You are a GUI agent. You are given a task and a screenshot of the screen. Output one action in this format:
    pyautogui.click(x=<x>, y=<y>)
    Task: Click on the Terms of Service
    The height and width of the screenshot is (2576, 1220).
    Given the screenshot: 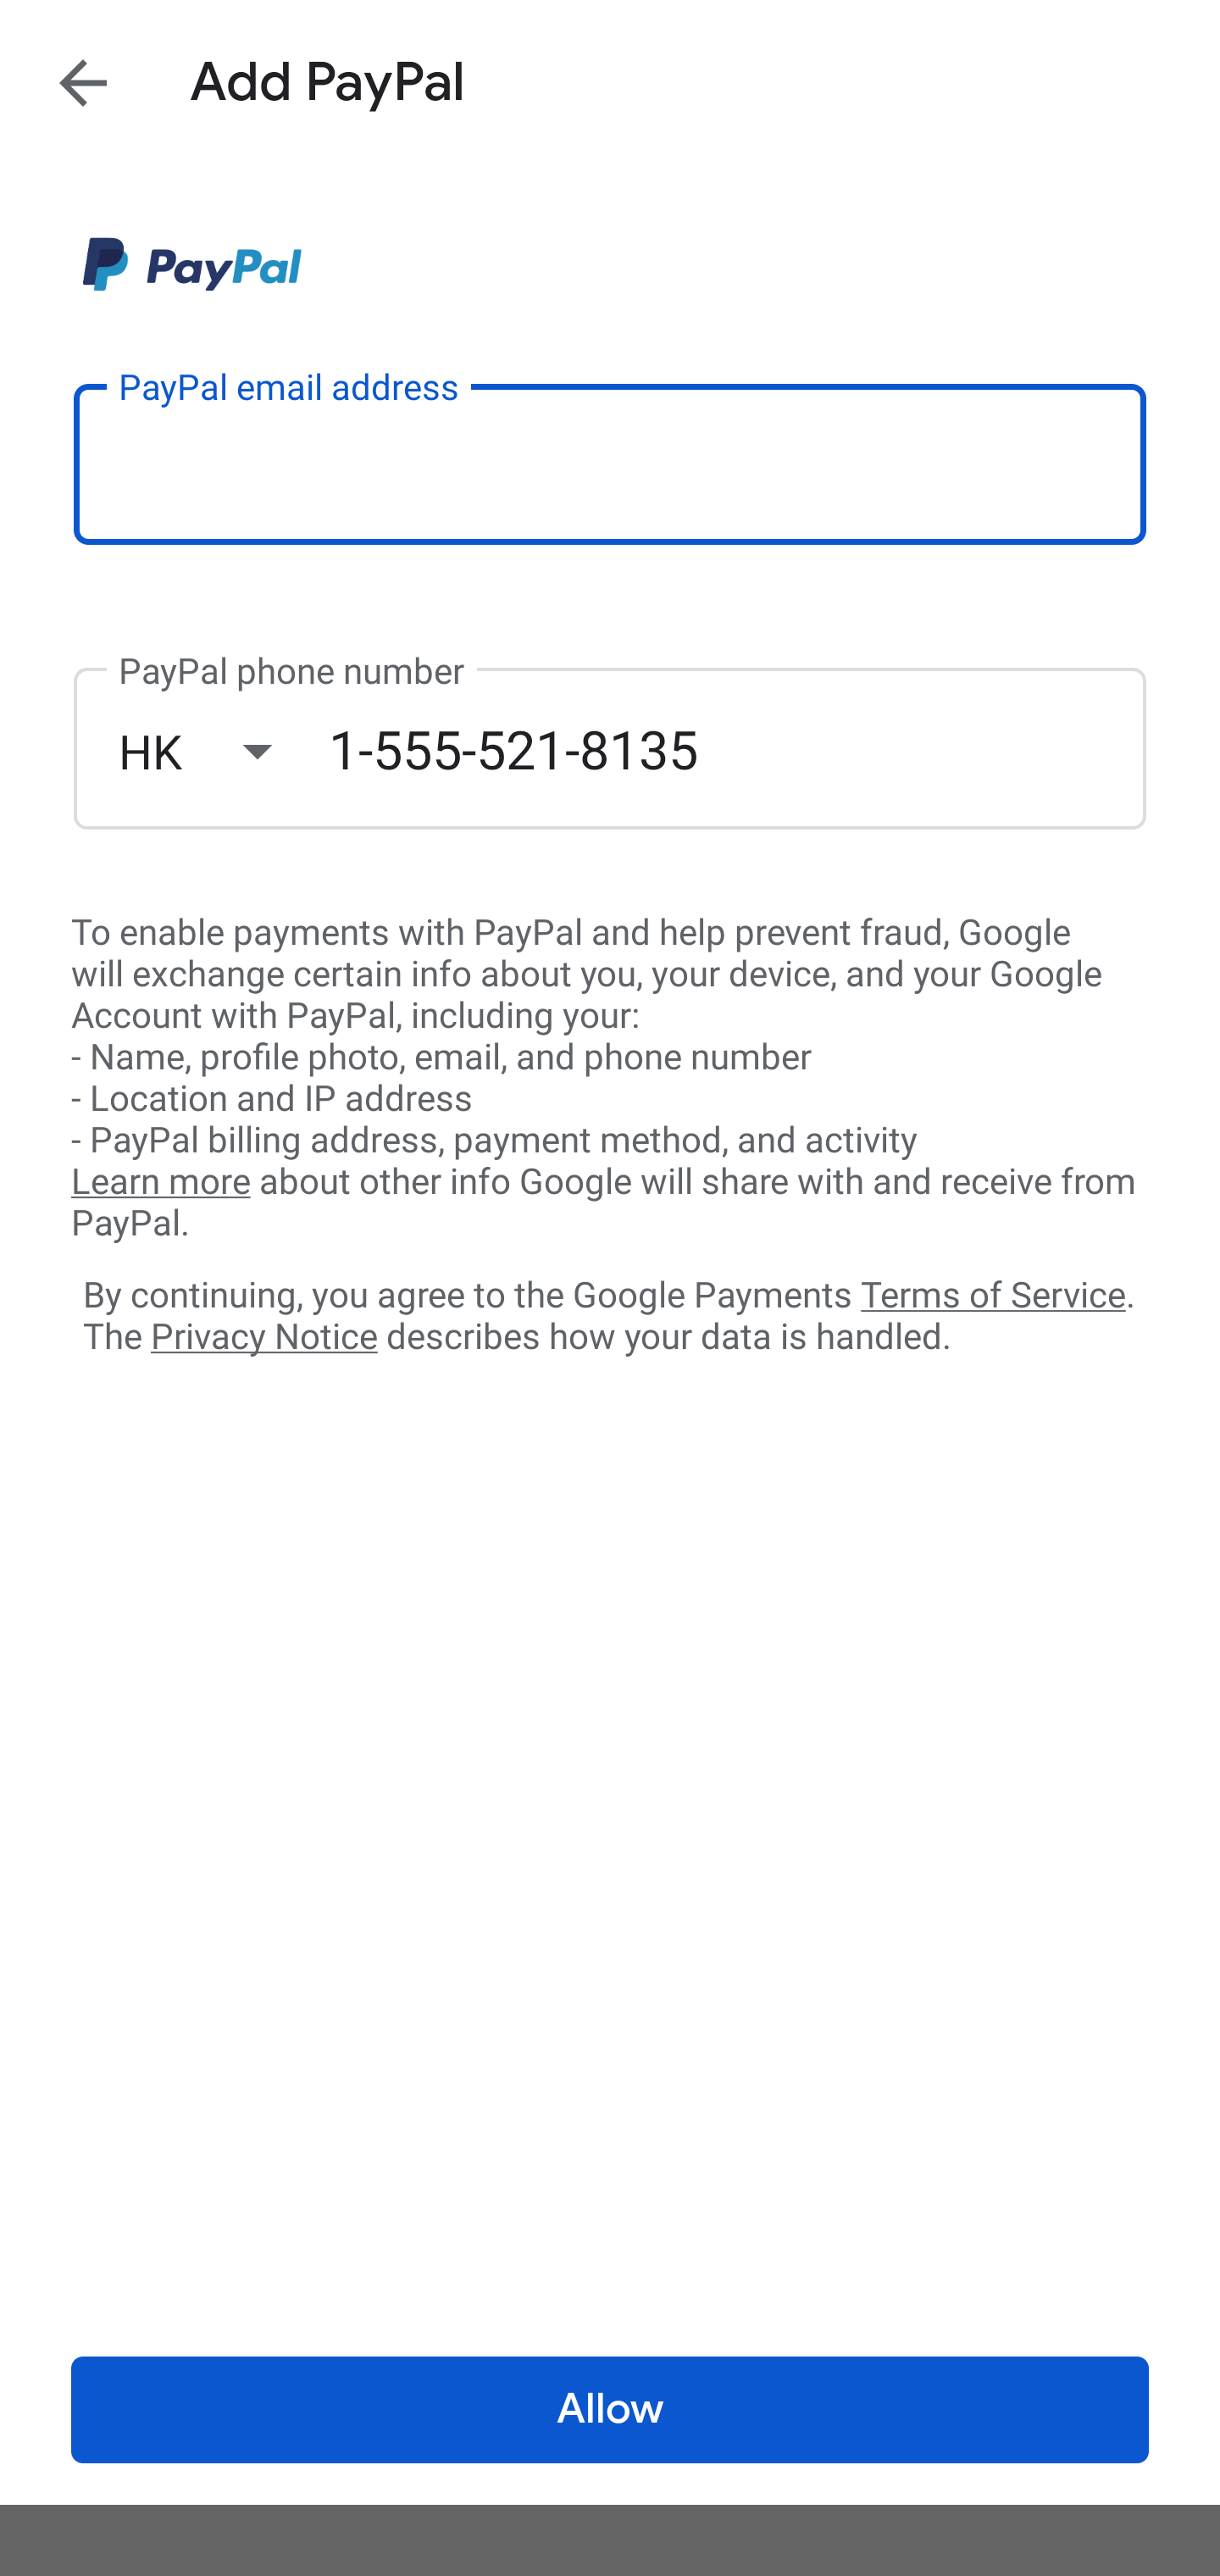 What is the action you would take?
    pyautogui.click(x=993, y=1293)
    